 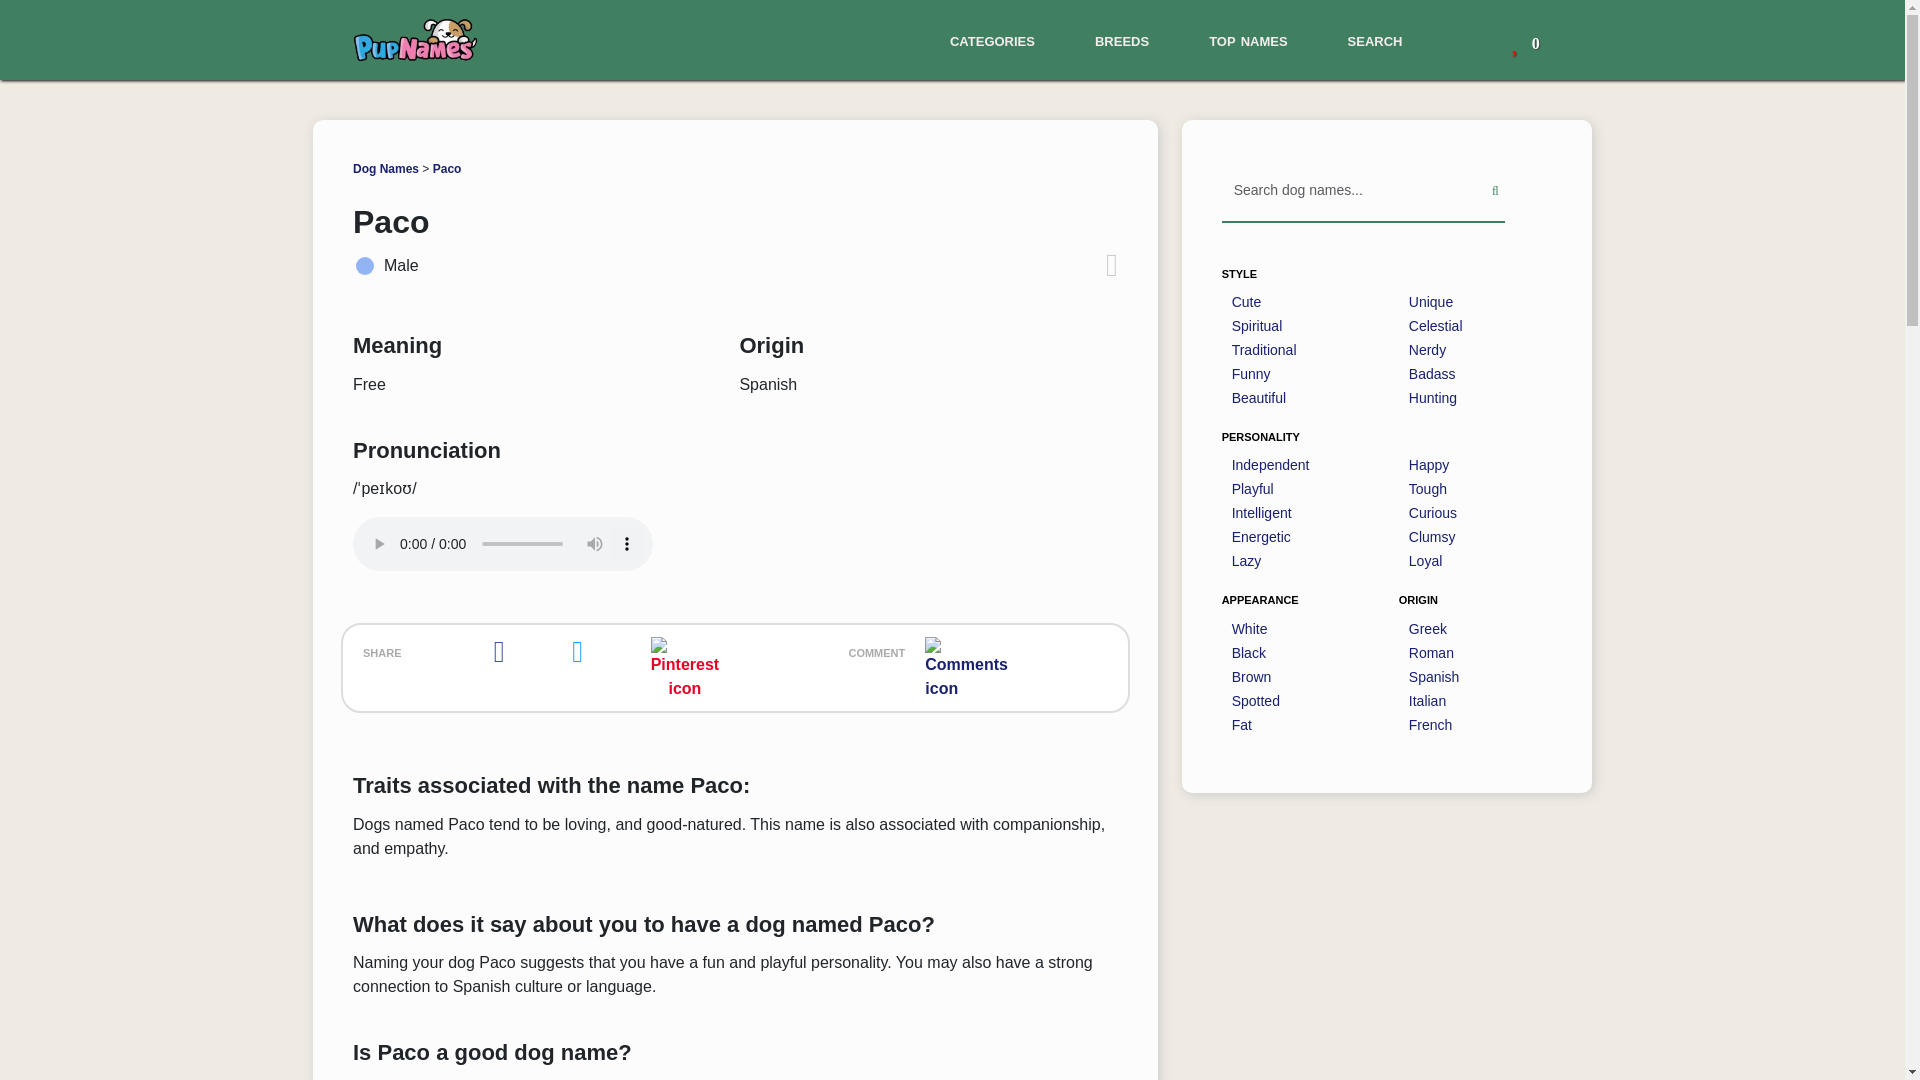 I want to click on Dog Names, so click(x=386, y=169).